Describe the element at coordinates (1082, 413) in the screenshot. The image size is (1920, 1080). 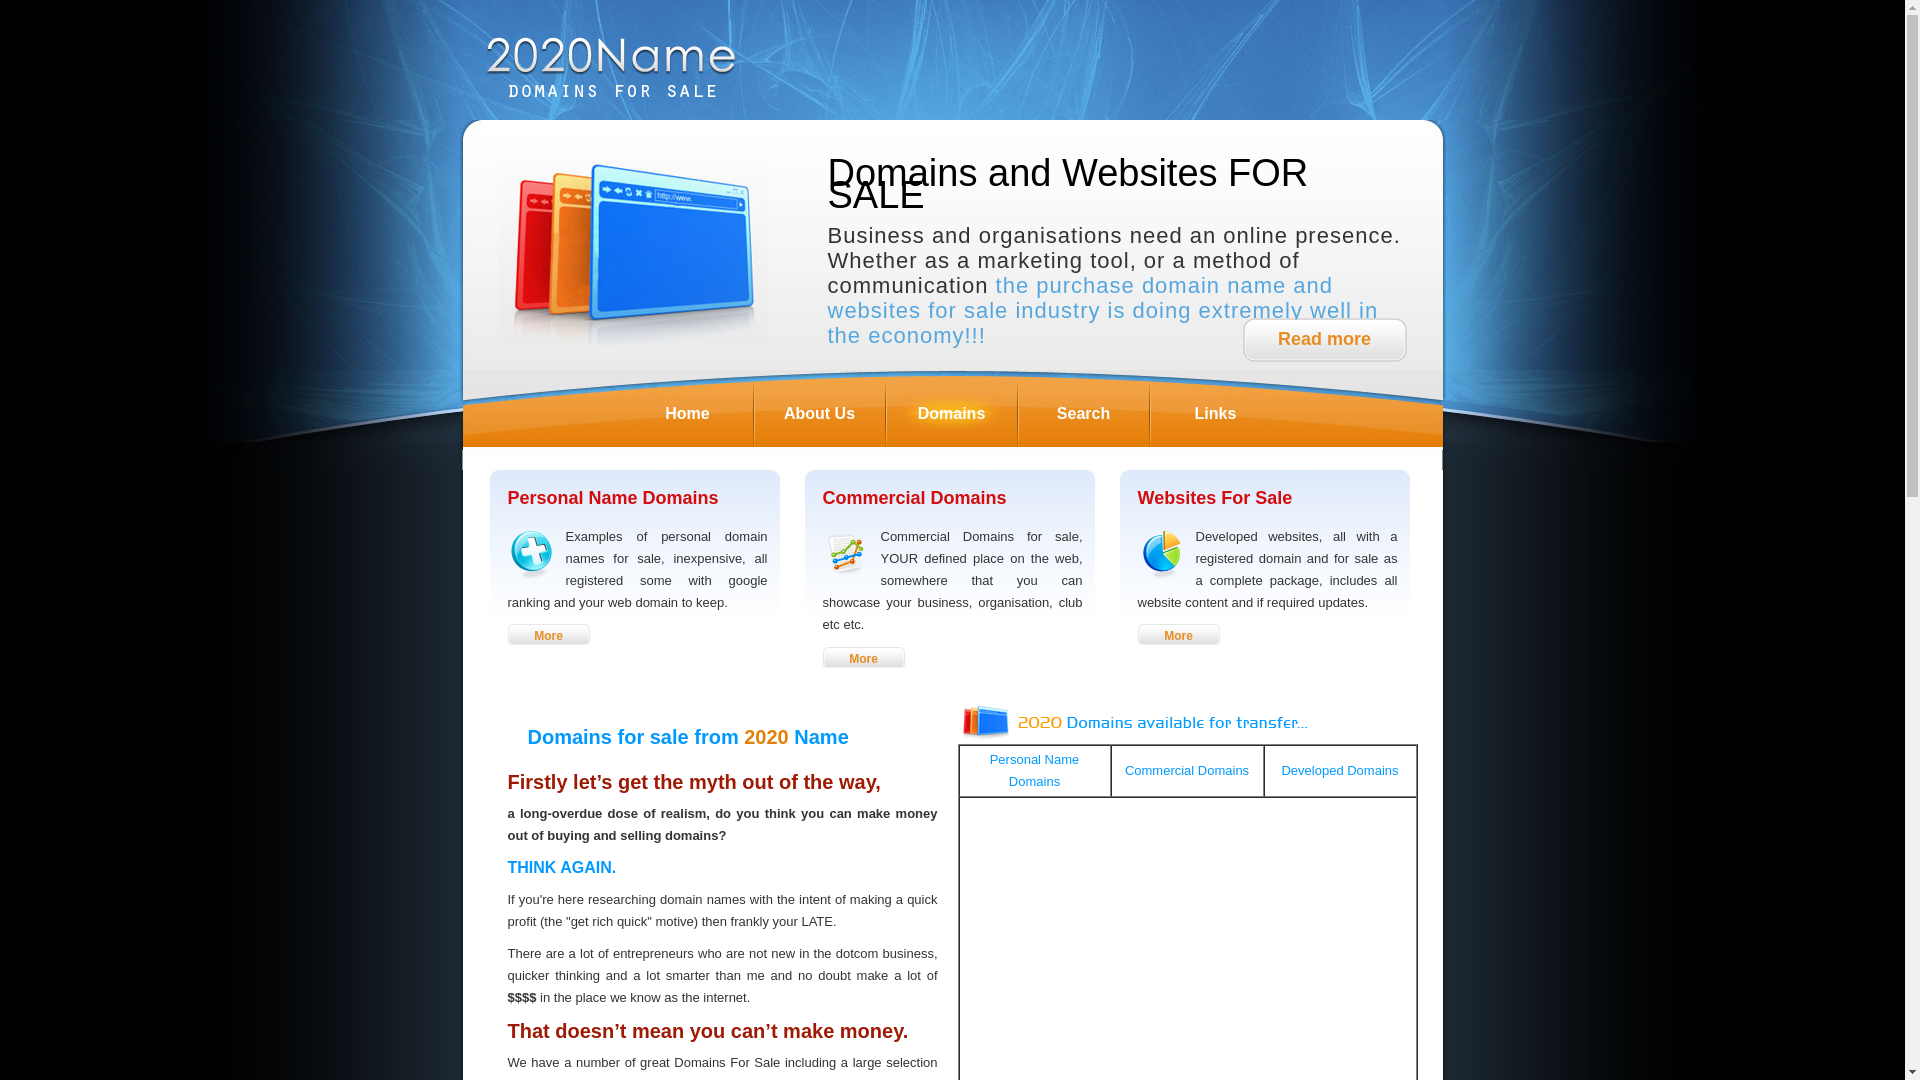
I see `Search` at that location.